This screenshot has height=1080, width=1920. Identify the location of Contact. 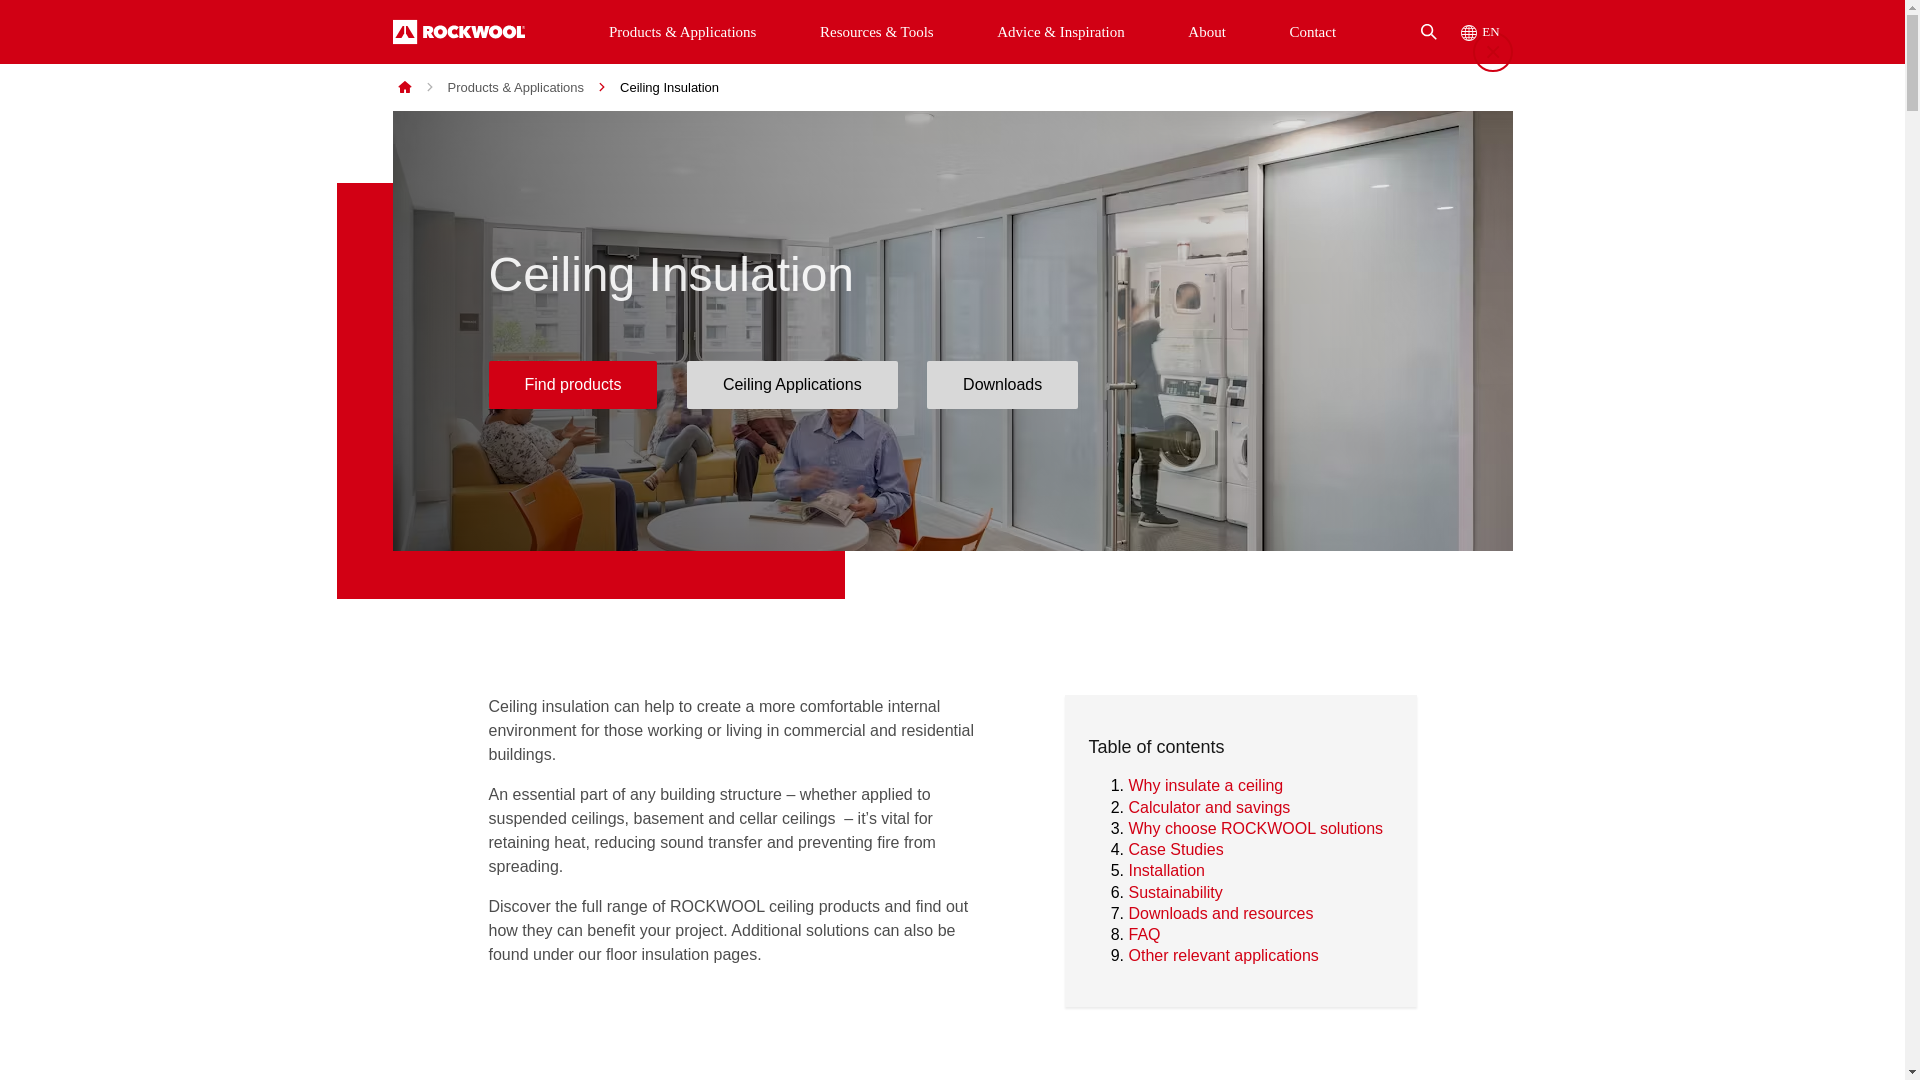
(1312, 32).